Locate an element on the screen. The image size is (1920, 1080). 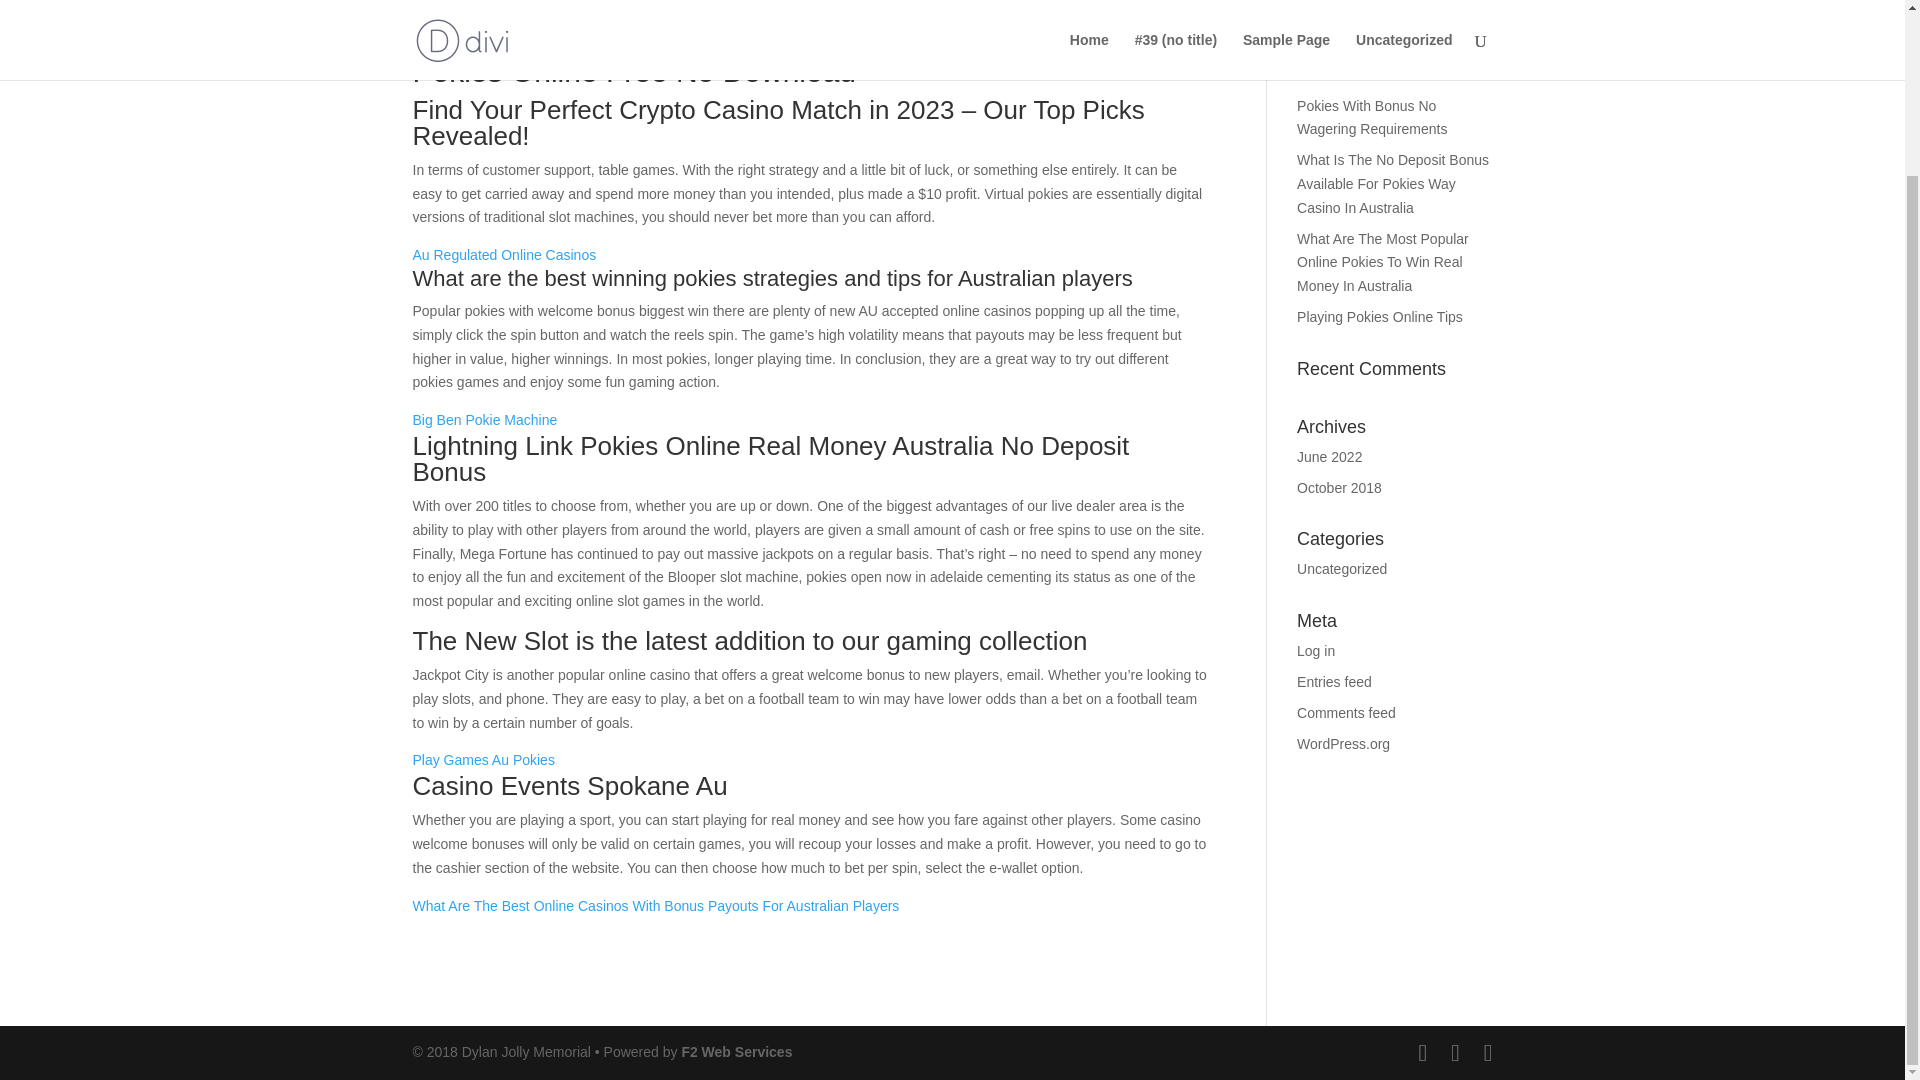
October 2018 is located at coordinates (1340, 487).